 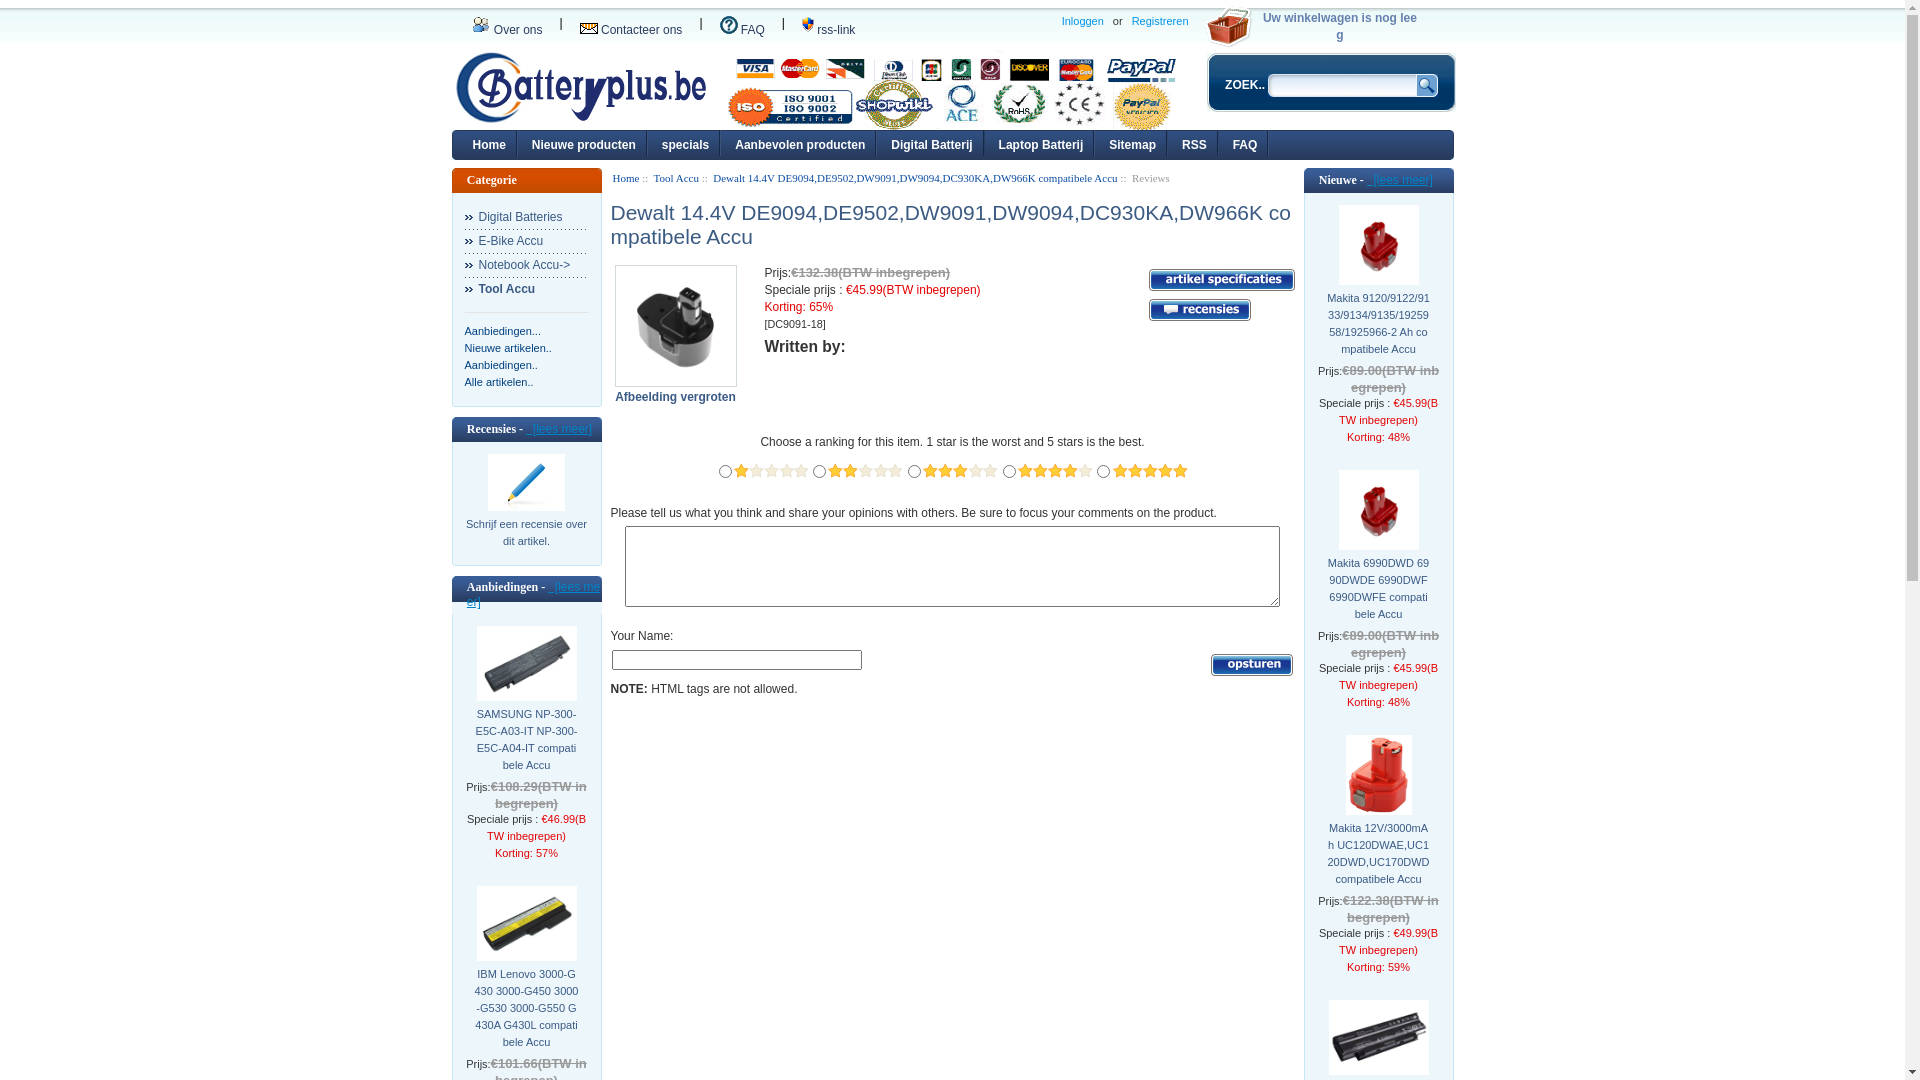 What do you see at coordinates (1252, 665) in the screenshot?
I see ` Submit the Information ` at bounding box center [1252, 665].